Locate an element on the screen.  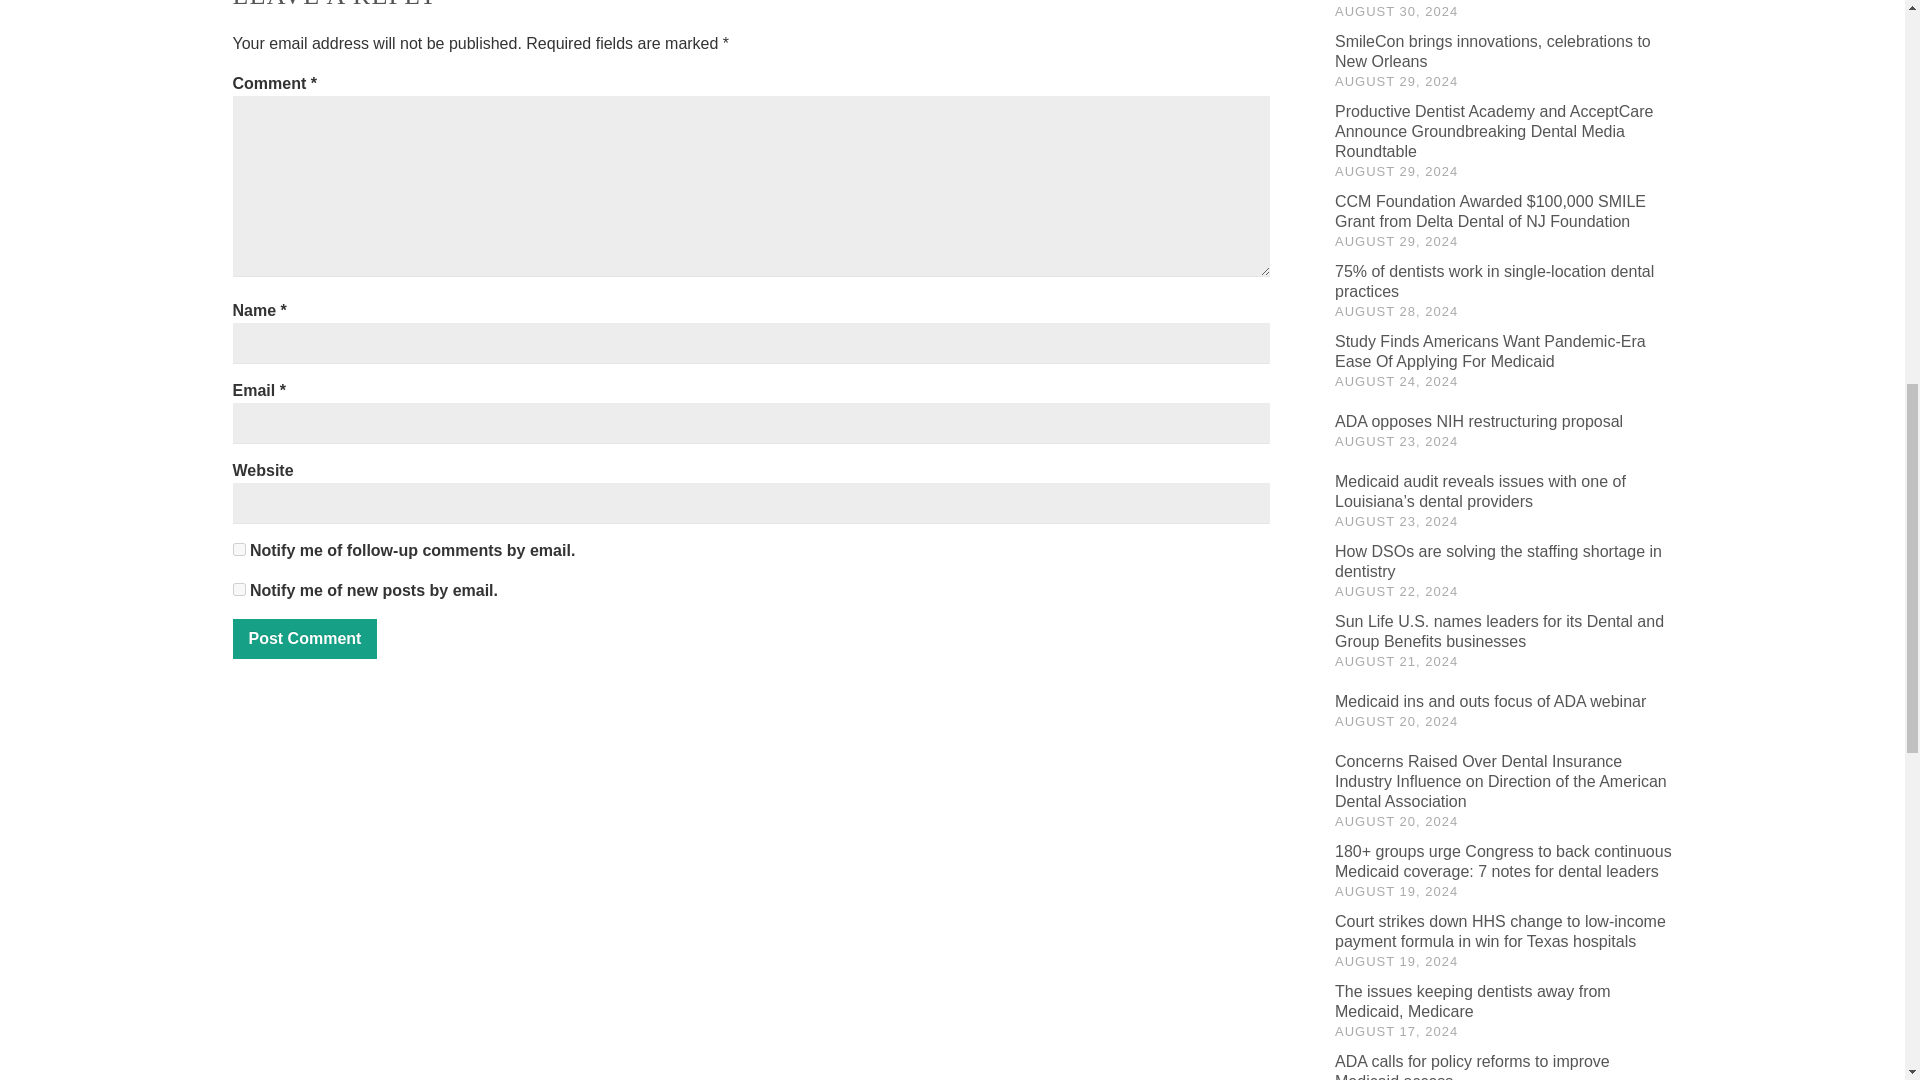
Post Comment is located at coordinates (304, 638).